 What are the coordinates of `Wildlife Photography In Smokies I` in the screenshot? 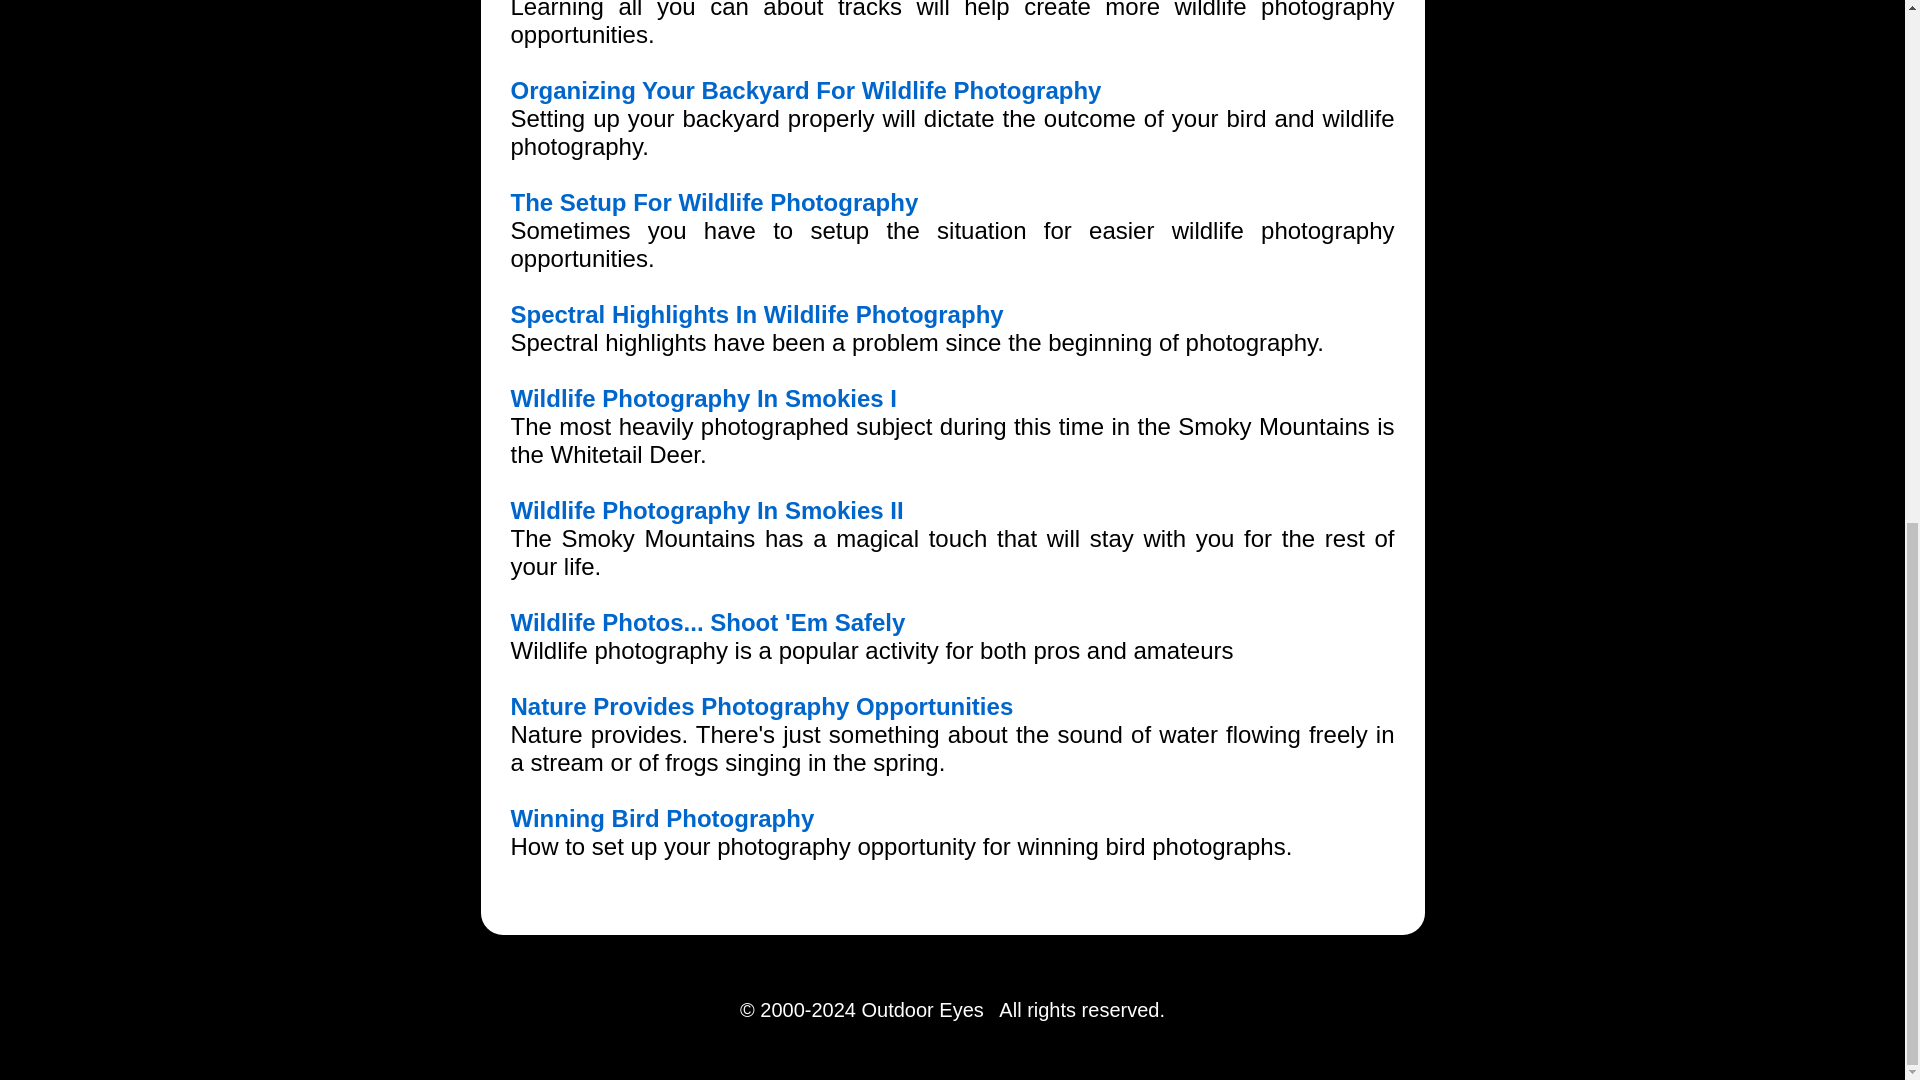 It's located at (703, 398).